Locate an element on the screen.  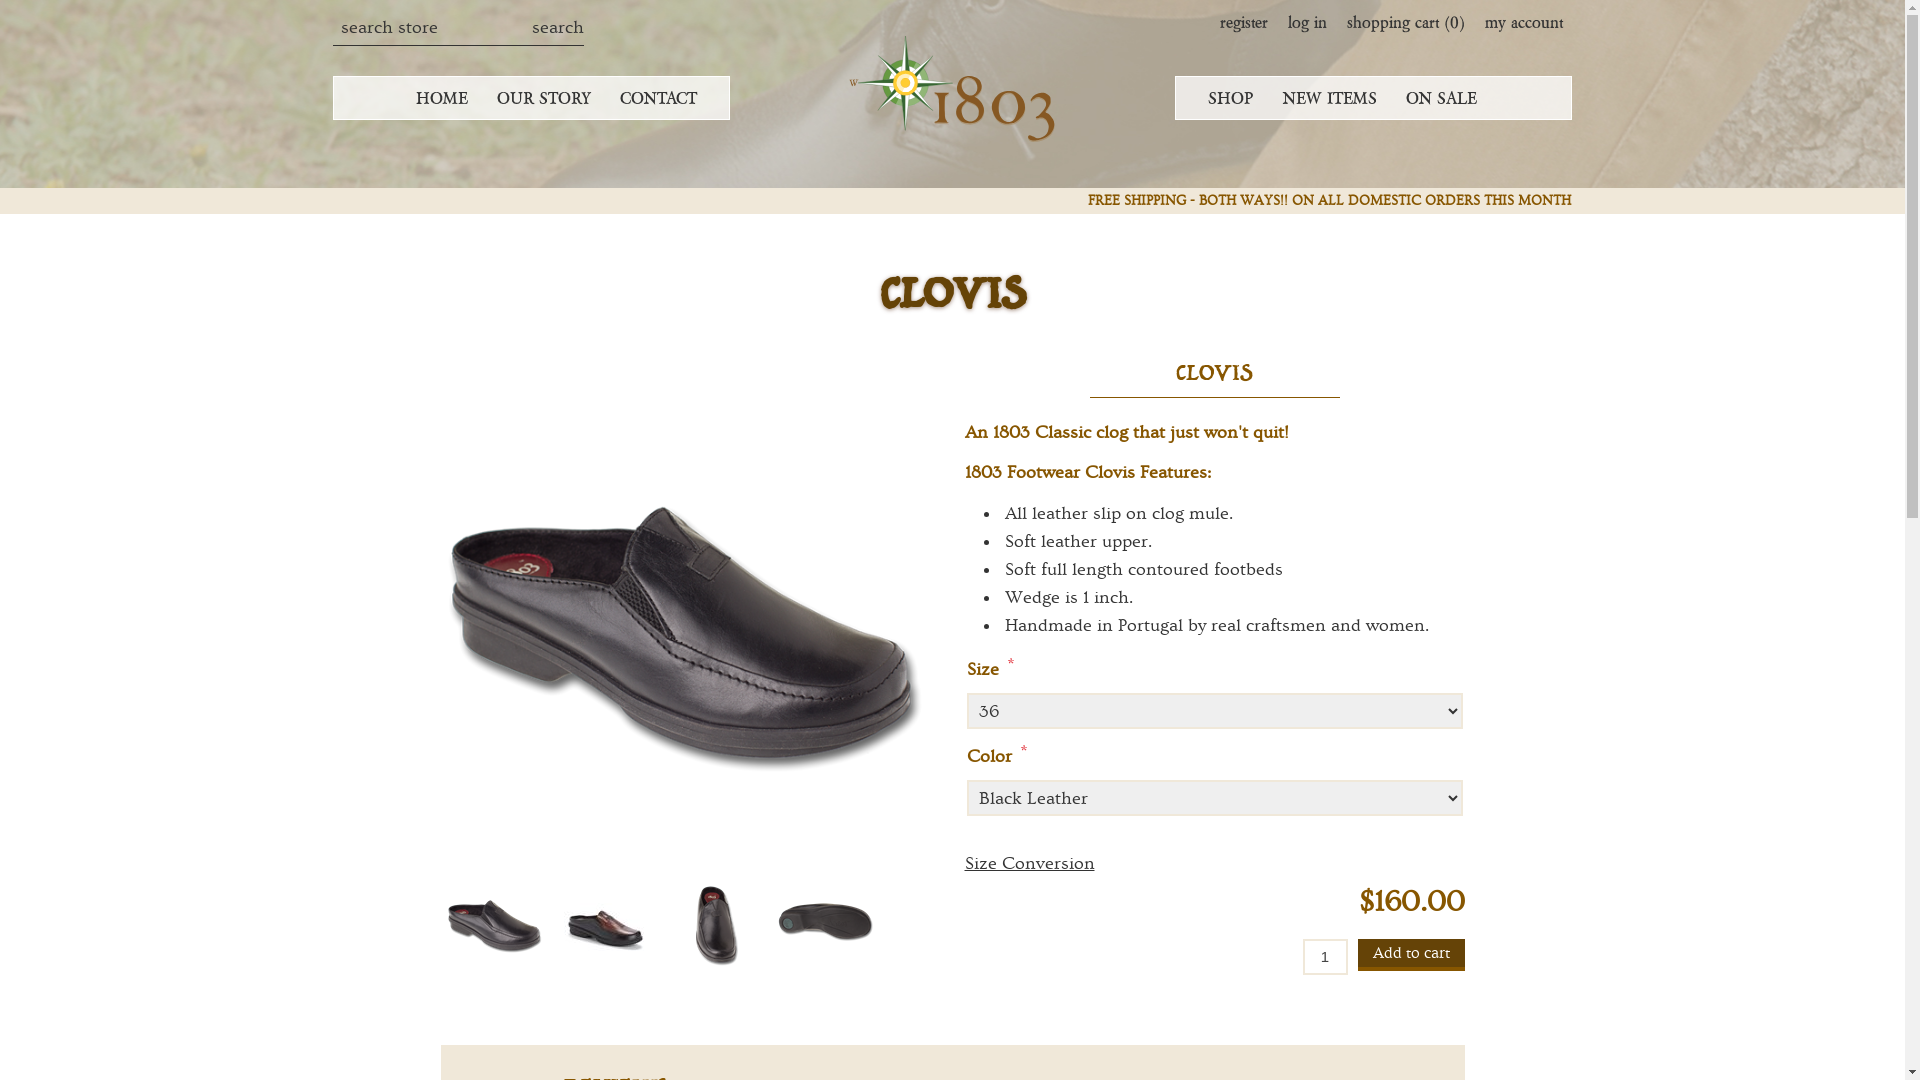
Clovis Black Leather Womens Shoe is located at coordinates (690, 612).